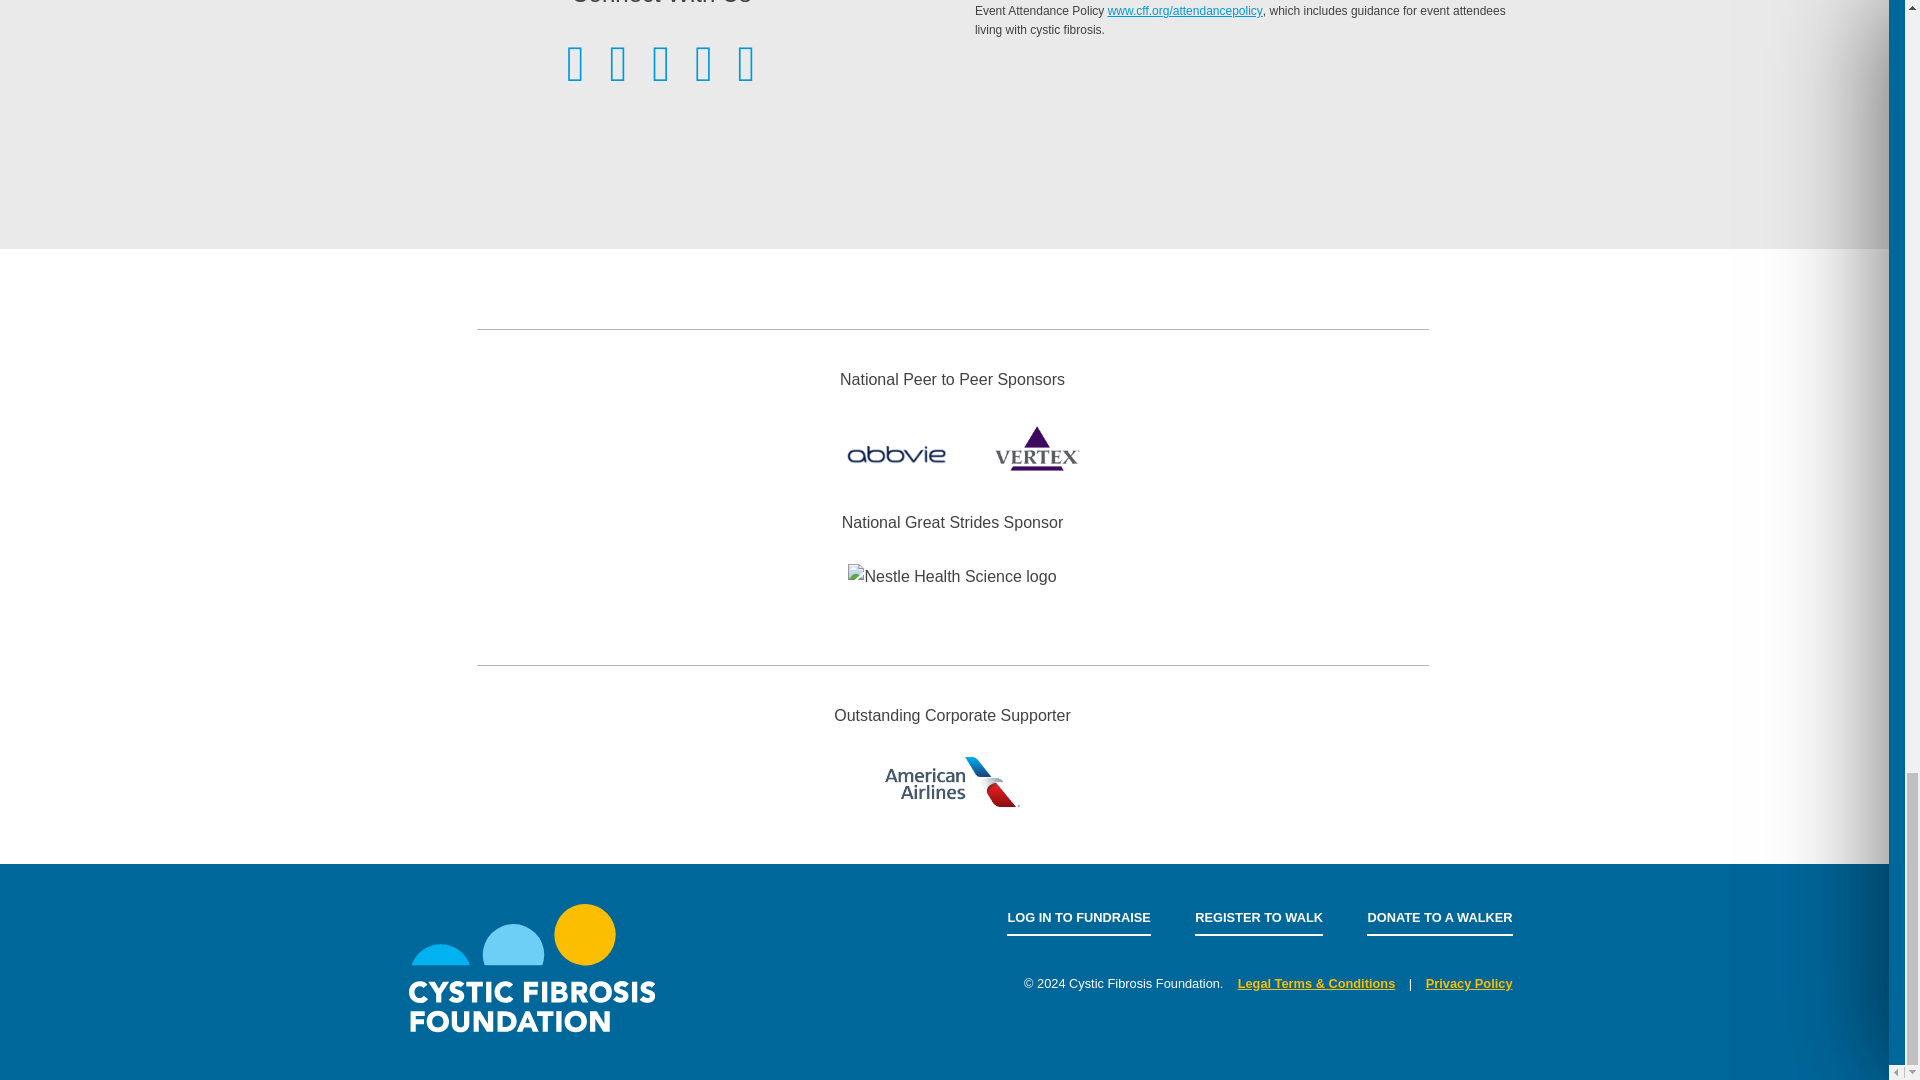  What do you see at coordinates (1258, 918) in the screenshot?
I see `REGISTER TO WALK` at bounding box center [1258, 918].